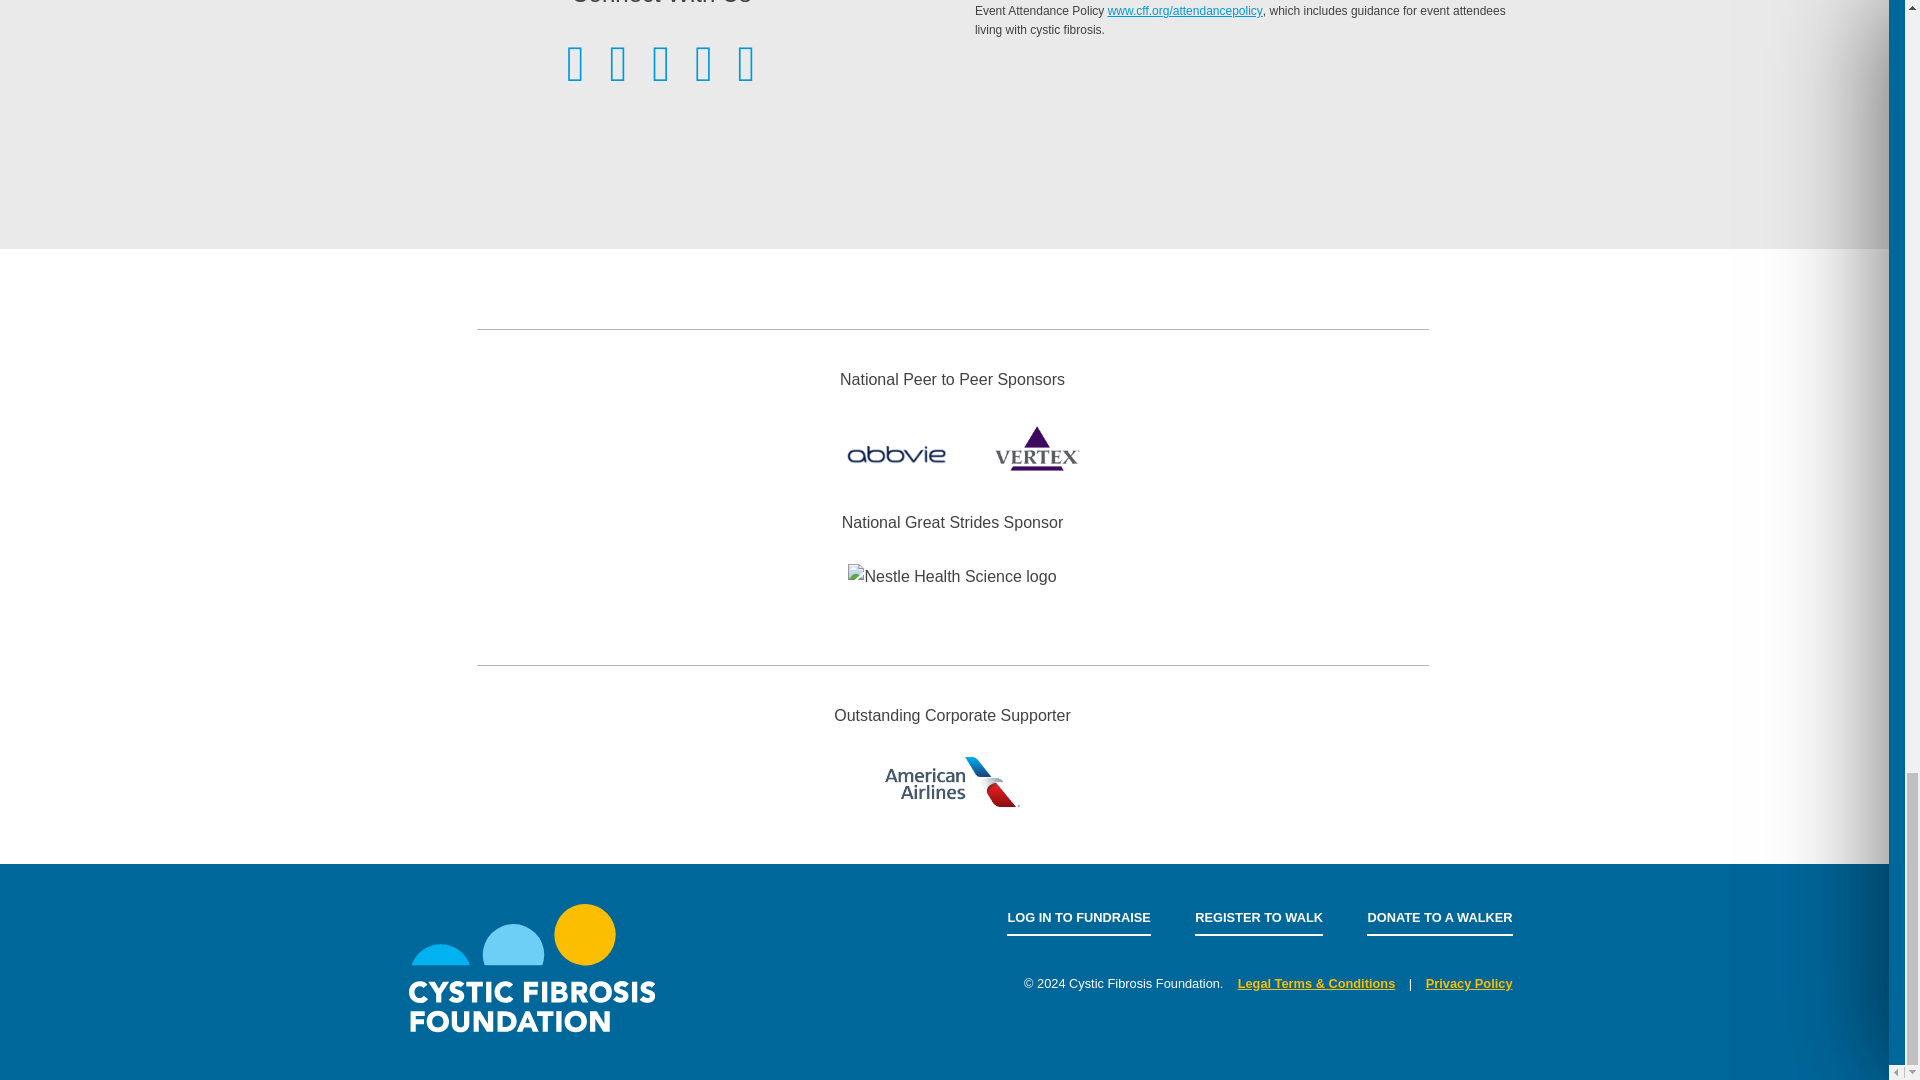  What do you see at coordinates (1258, 918) in the screenshot?
I see `REGISTER TO WALK` at bounding box center [1258, 918].